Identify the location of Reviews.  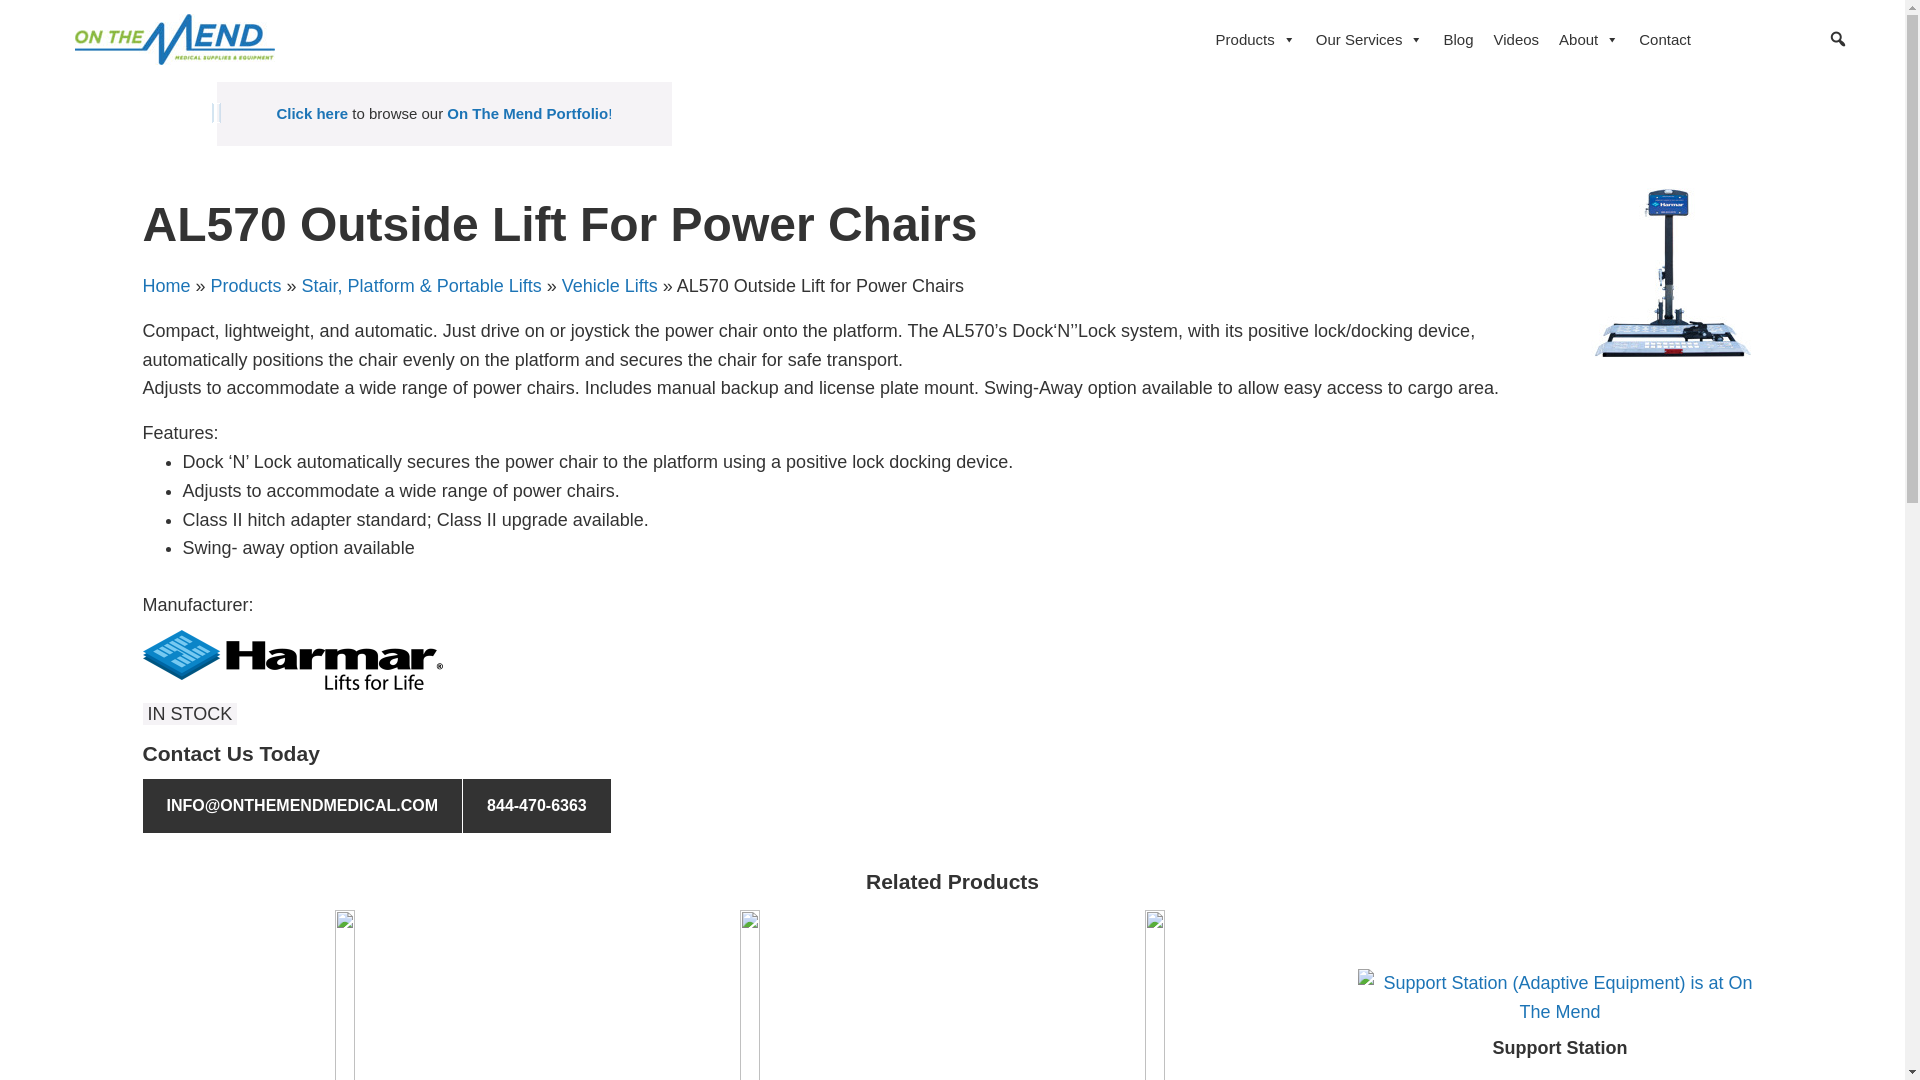
(1756, 38).